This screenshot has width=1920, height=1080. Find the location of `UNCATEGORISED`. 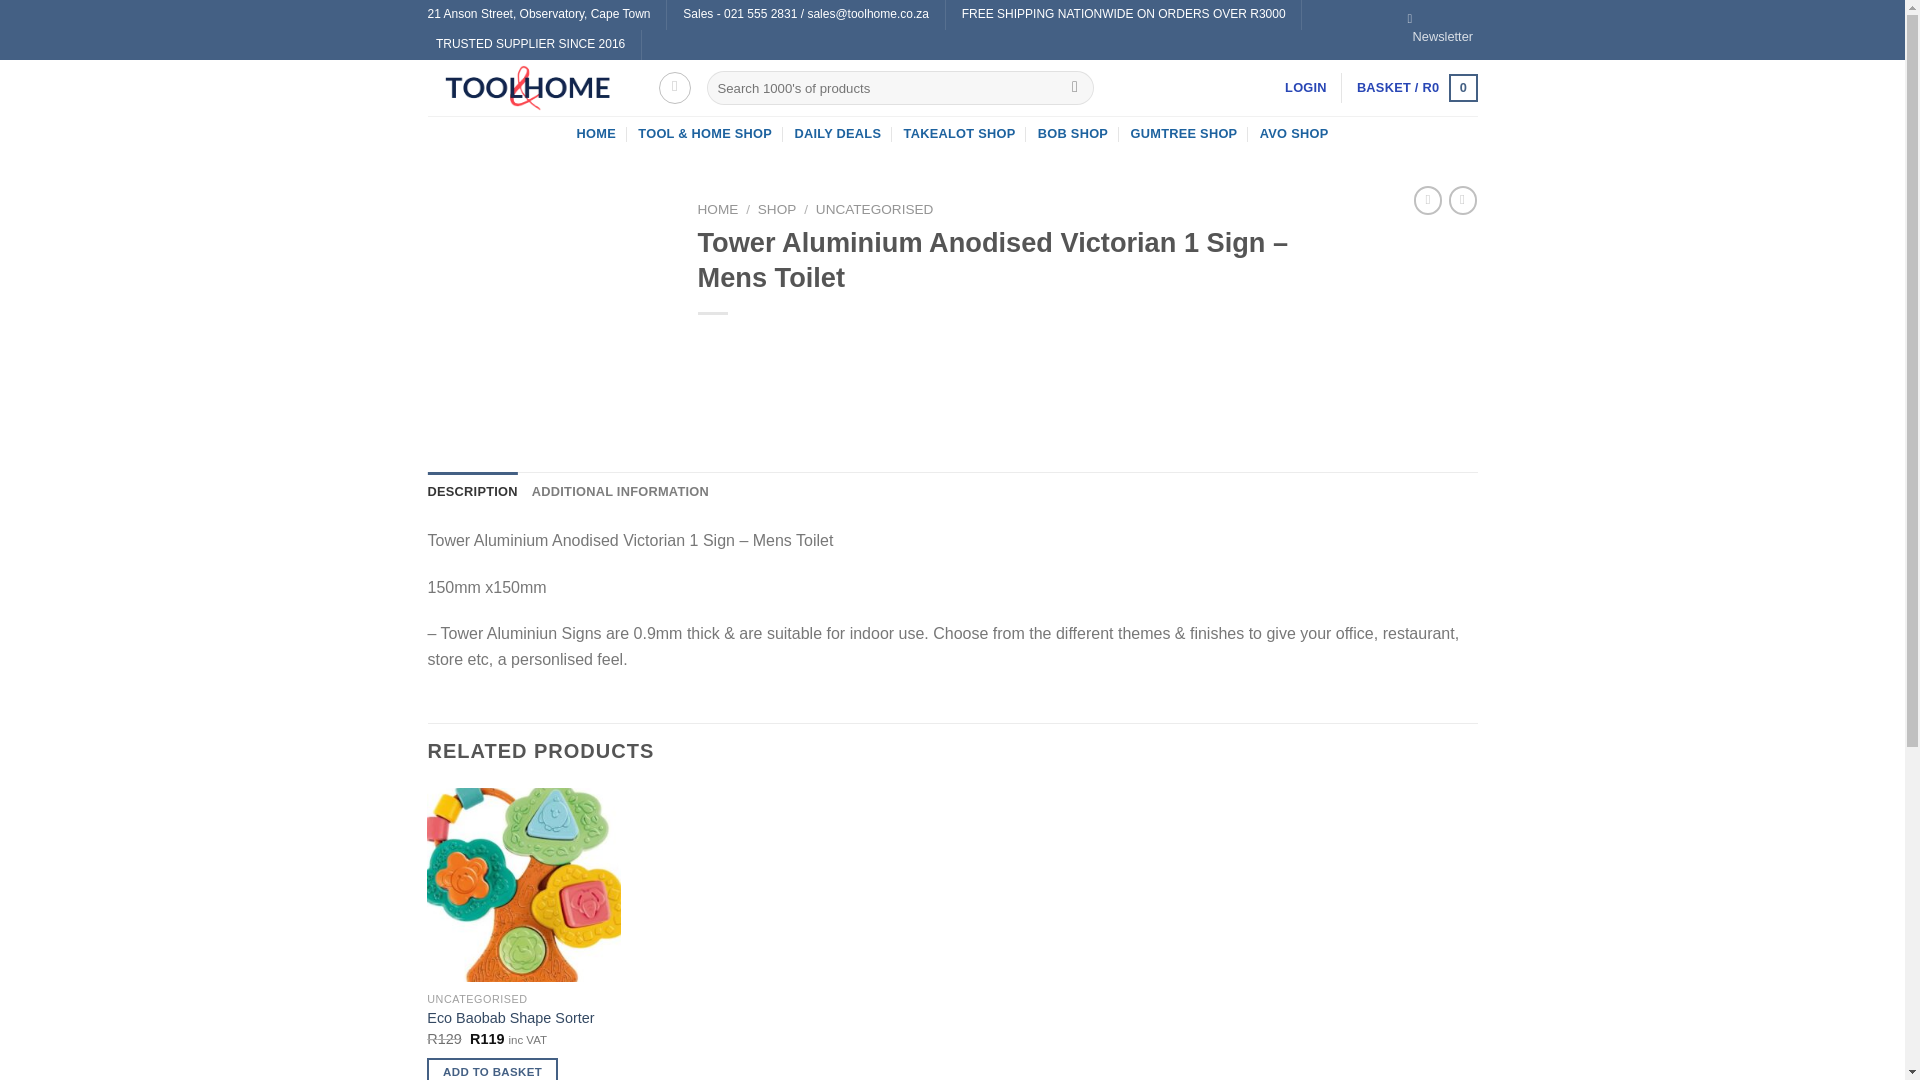

UNCATEGORISED is located at coordinates (874, 209).